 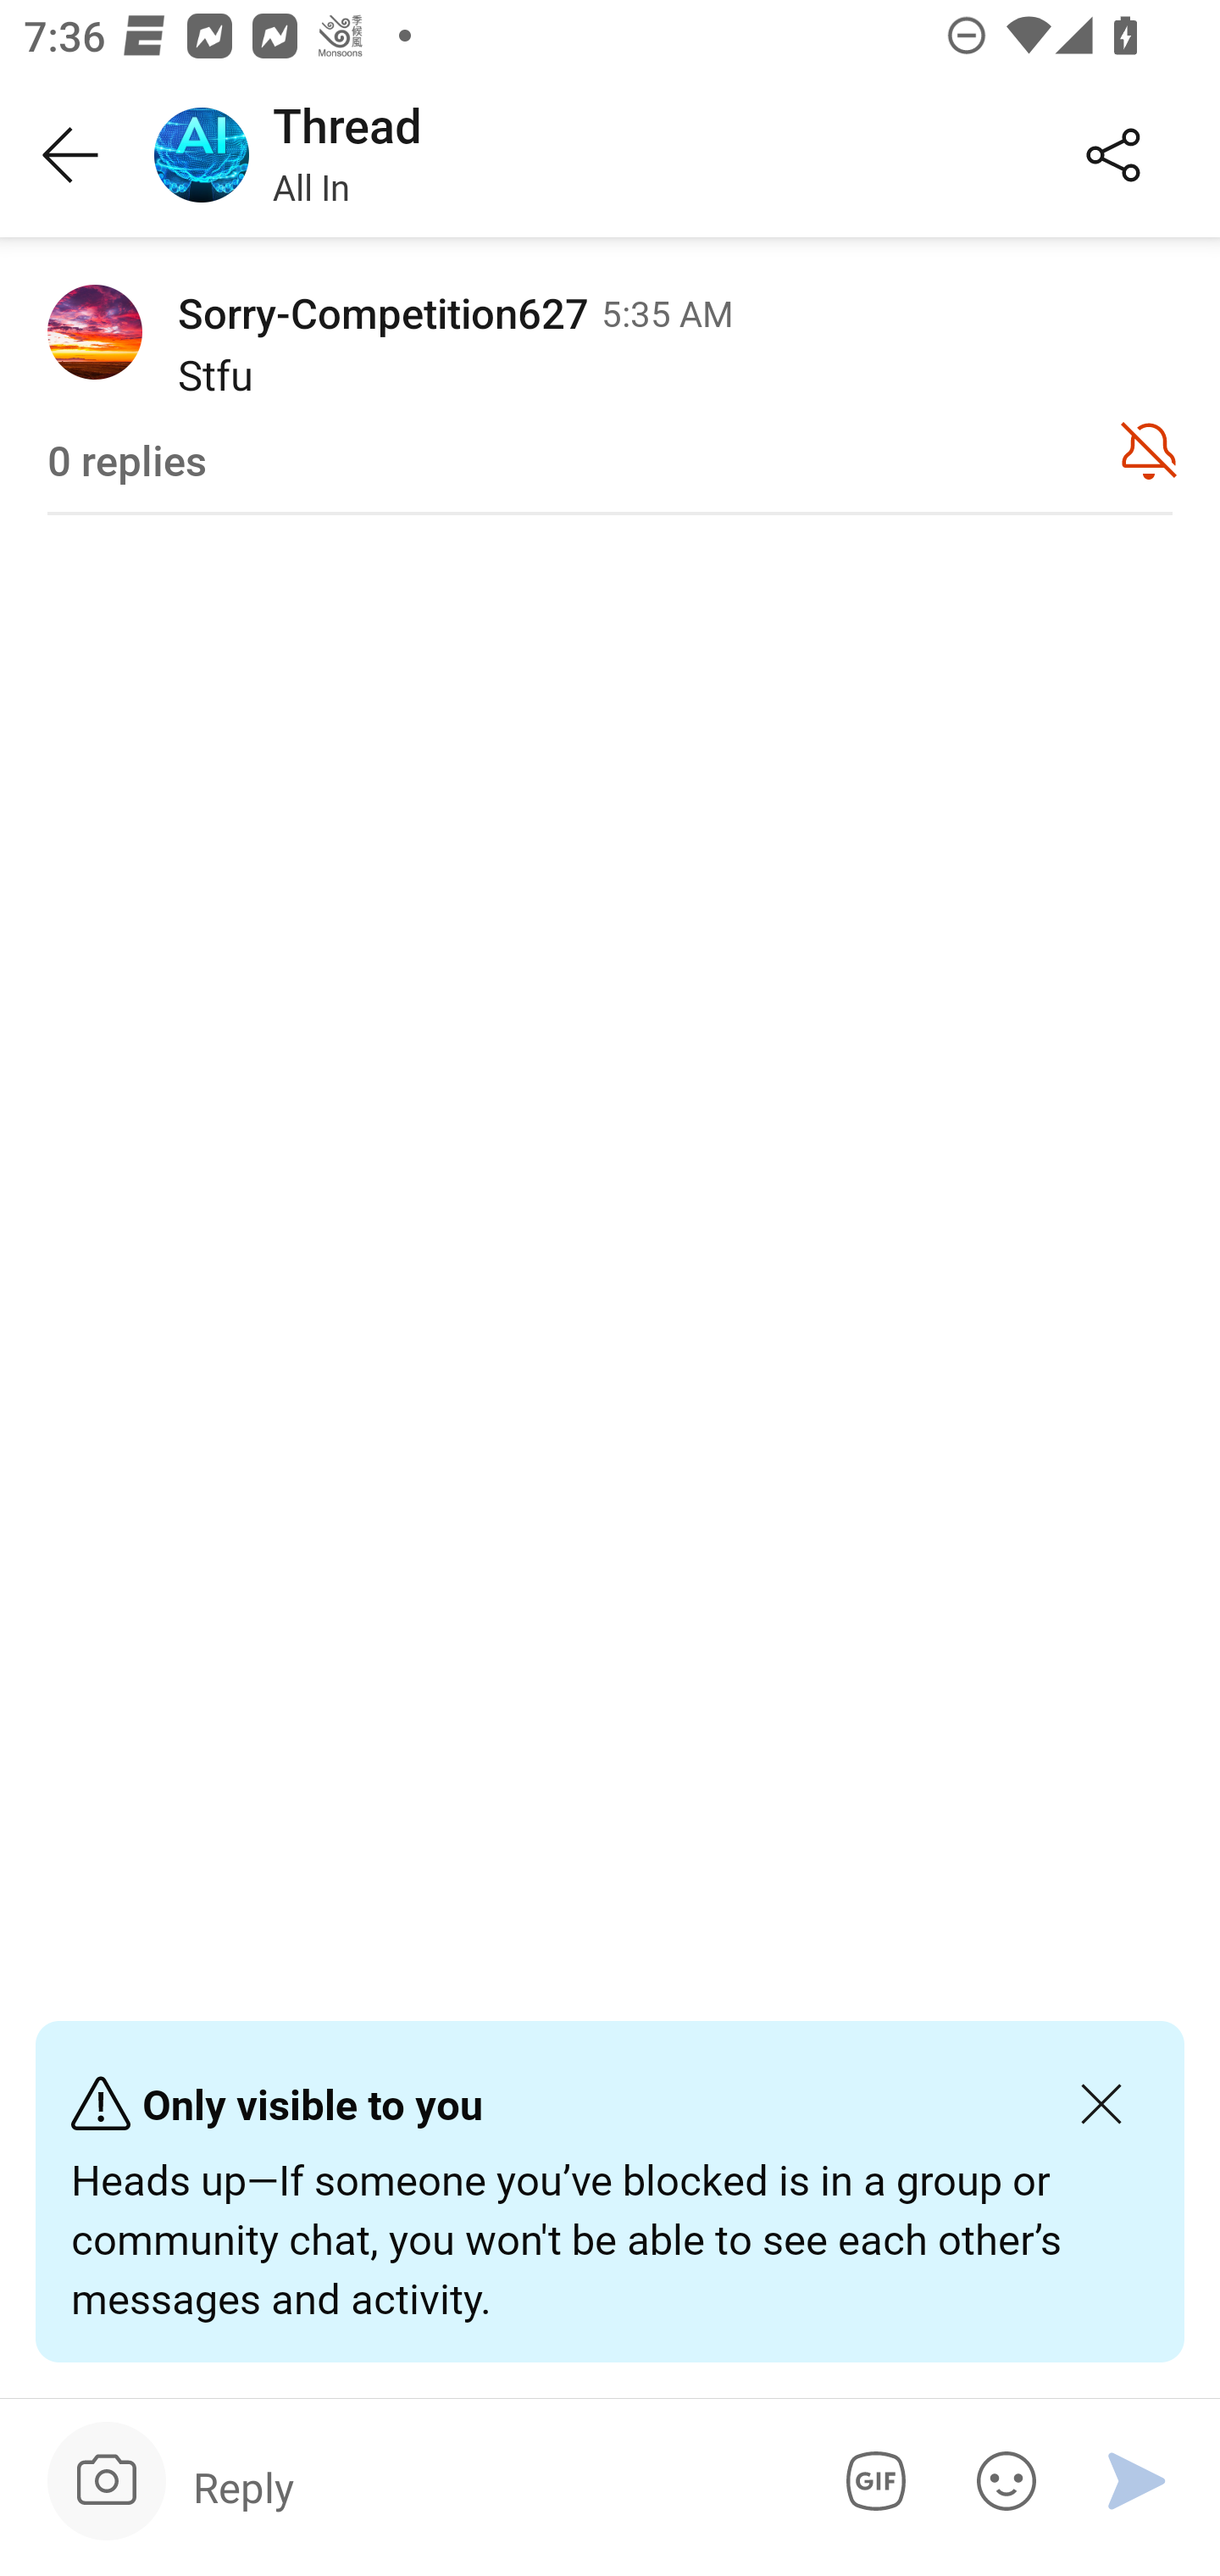 I want to click on Share, so click(x=1113, y=156).